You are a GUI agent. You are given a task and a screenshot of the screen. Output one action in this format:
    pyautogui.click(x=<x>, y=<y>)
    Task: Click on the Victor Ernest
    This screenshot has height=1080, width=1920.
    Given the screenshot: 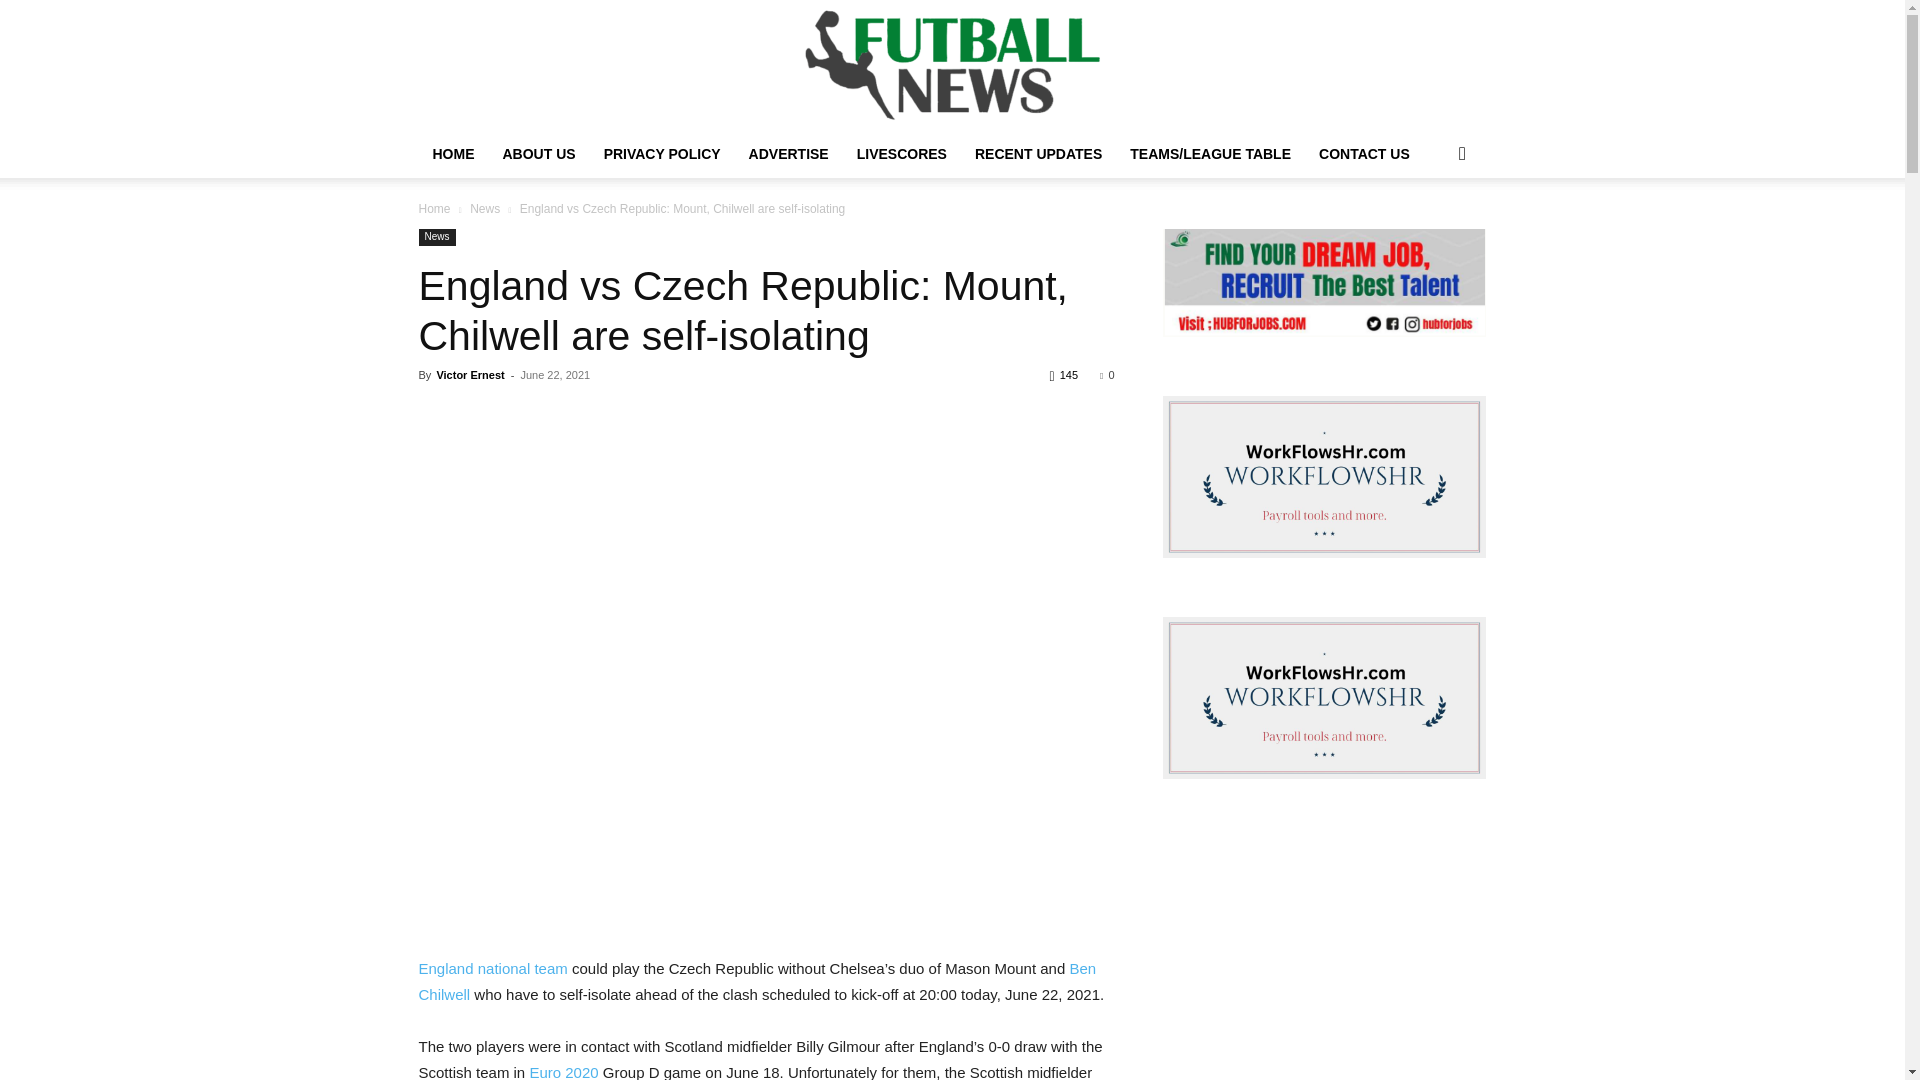 What is the action you would take?
    pyautogui.click(x=469, y=375)
    